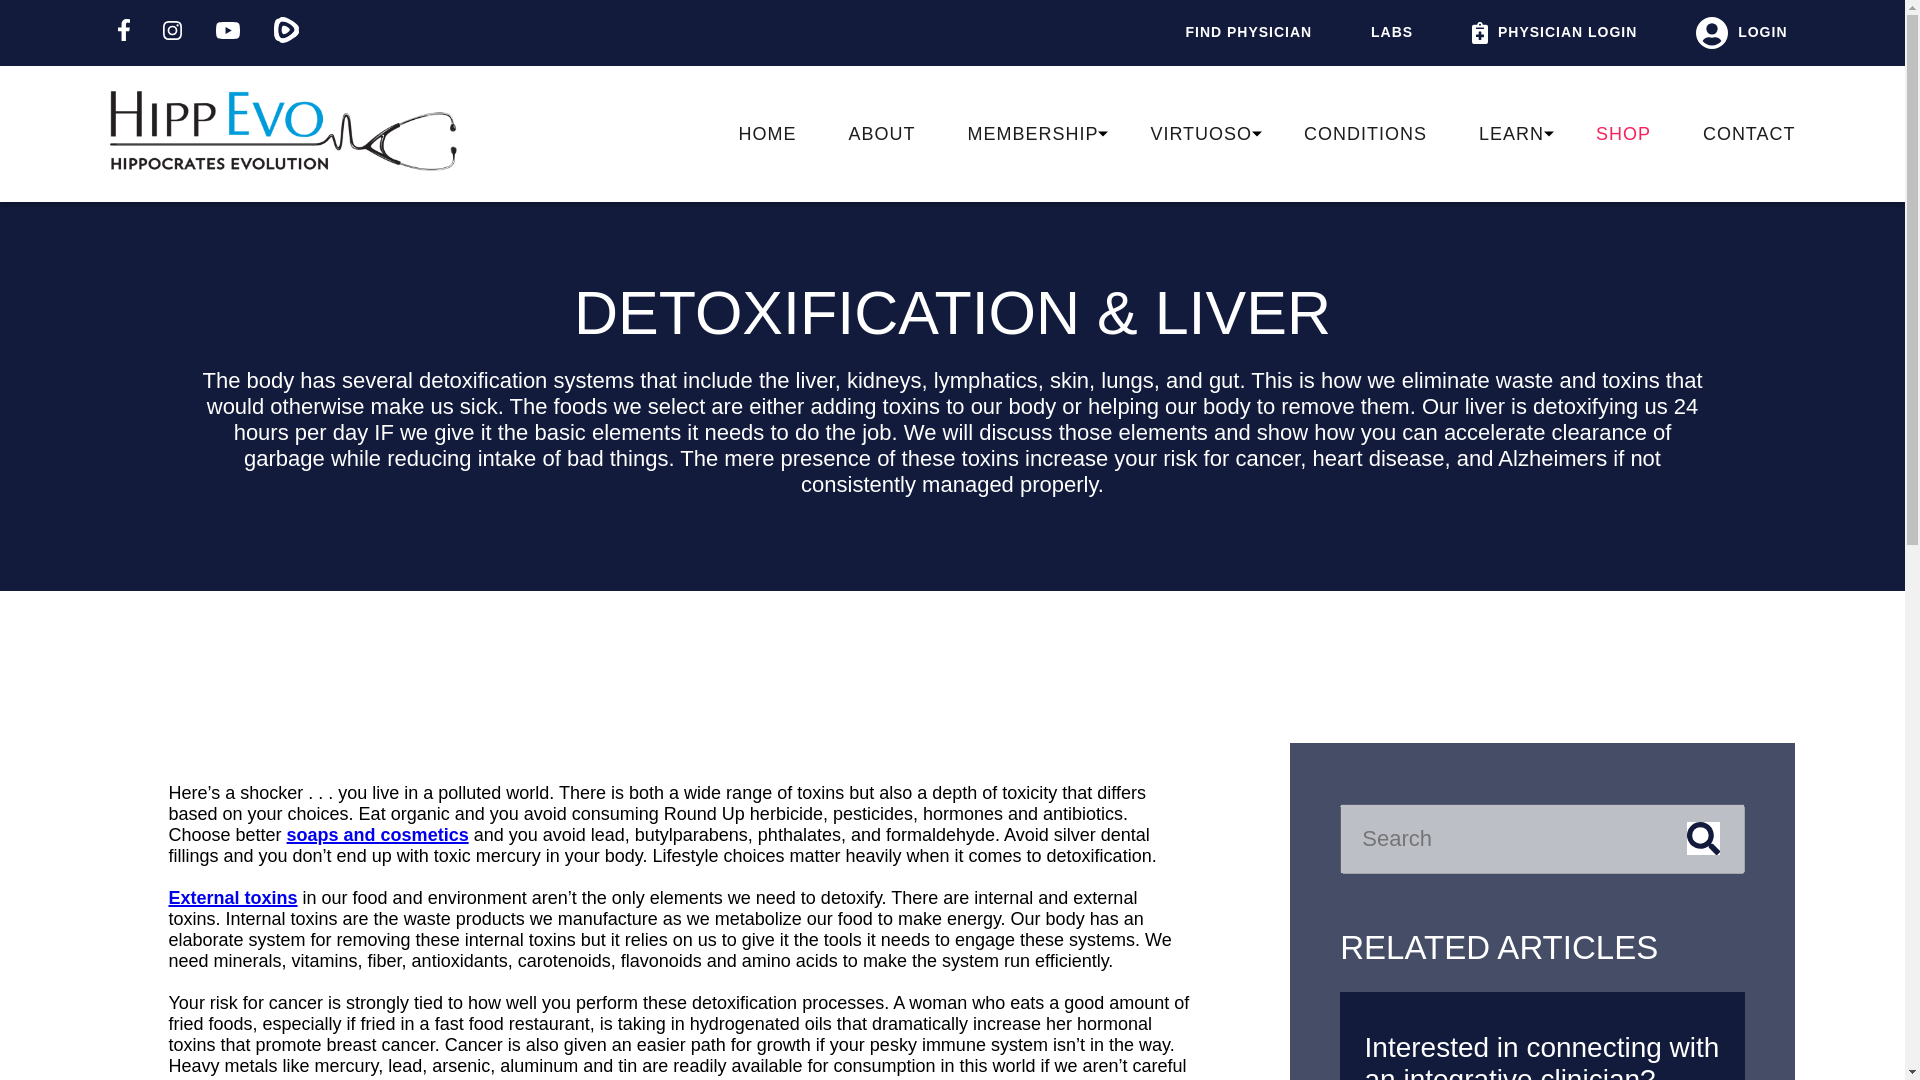 Image resolution: width=1920 pixels, height=1080 pixels. What do you see at coordinates (232, 898) in the screenshot?
I see `External toxins` at bounding box center [232, 898].